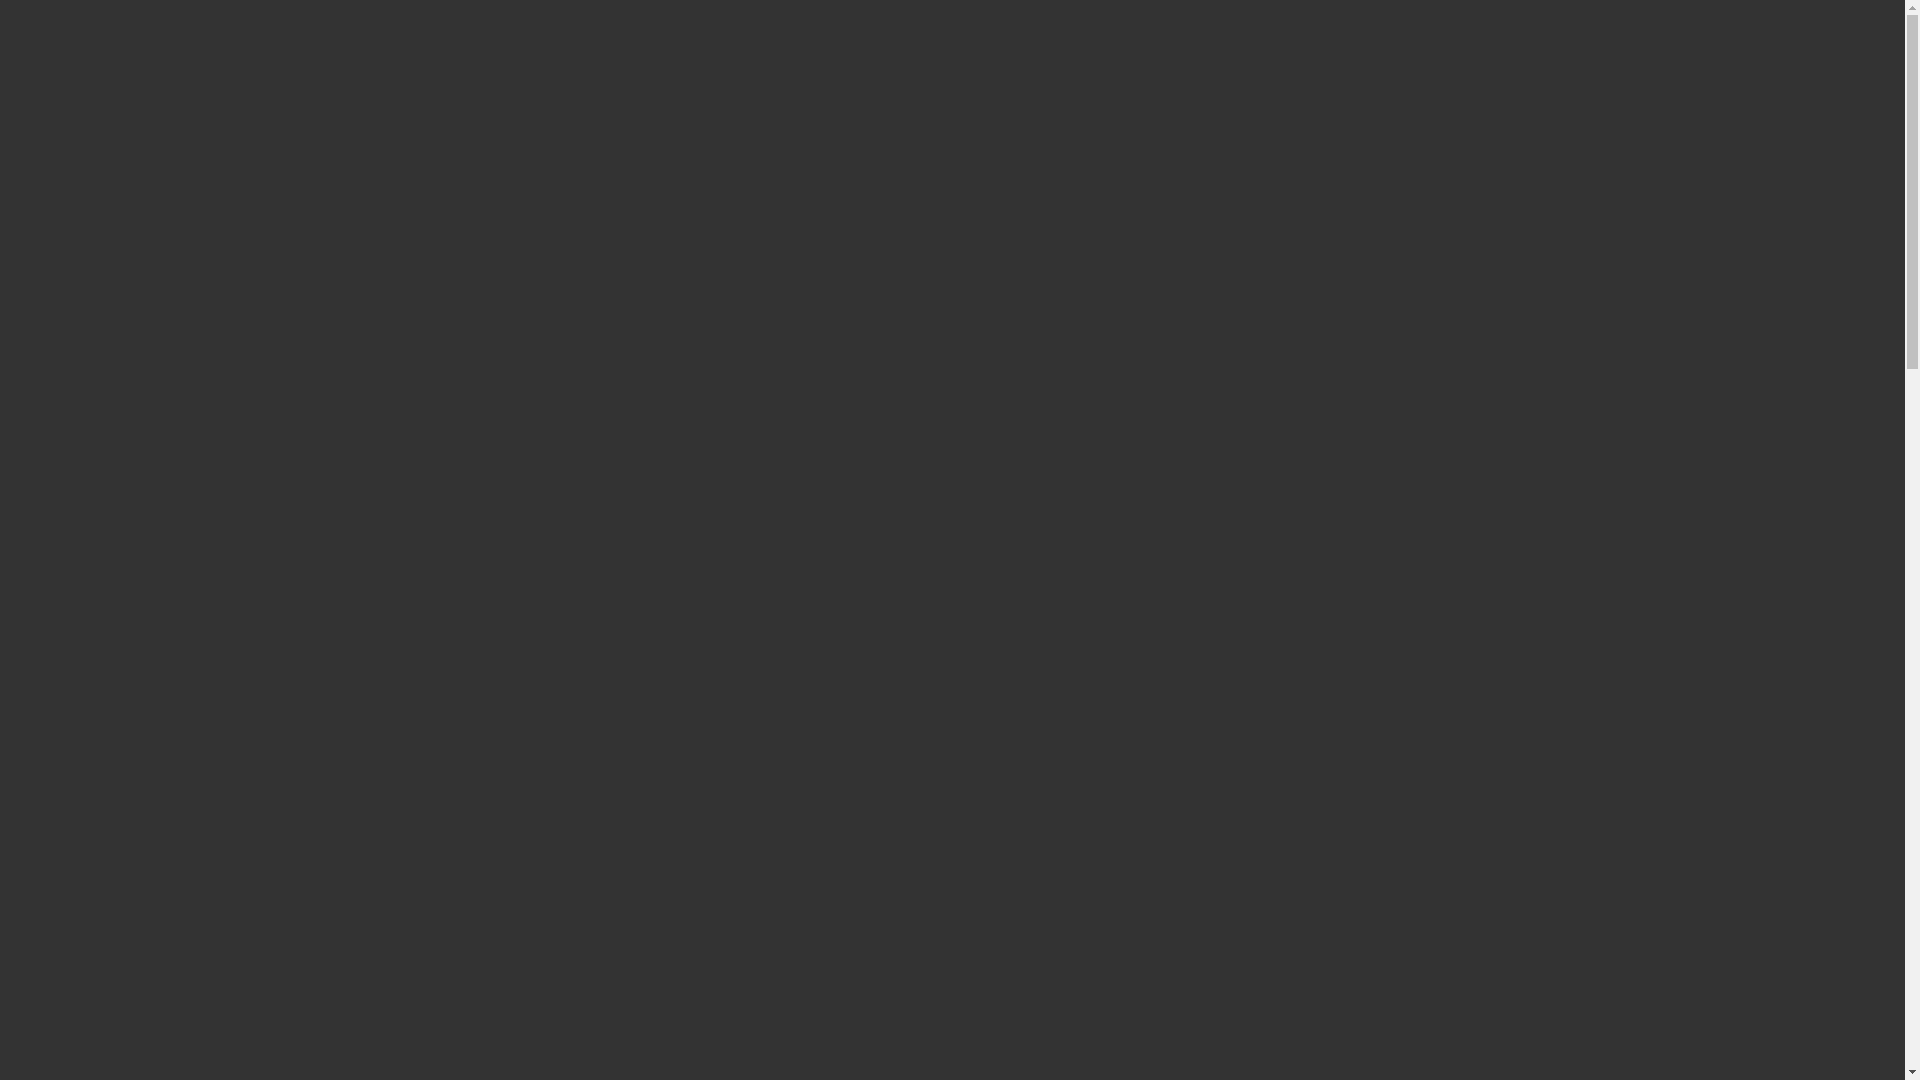 Image resolution: width=1920 pixels, height=1080 pixels. I want to click on Sponsoring, so click(84, 392).